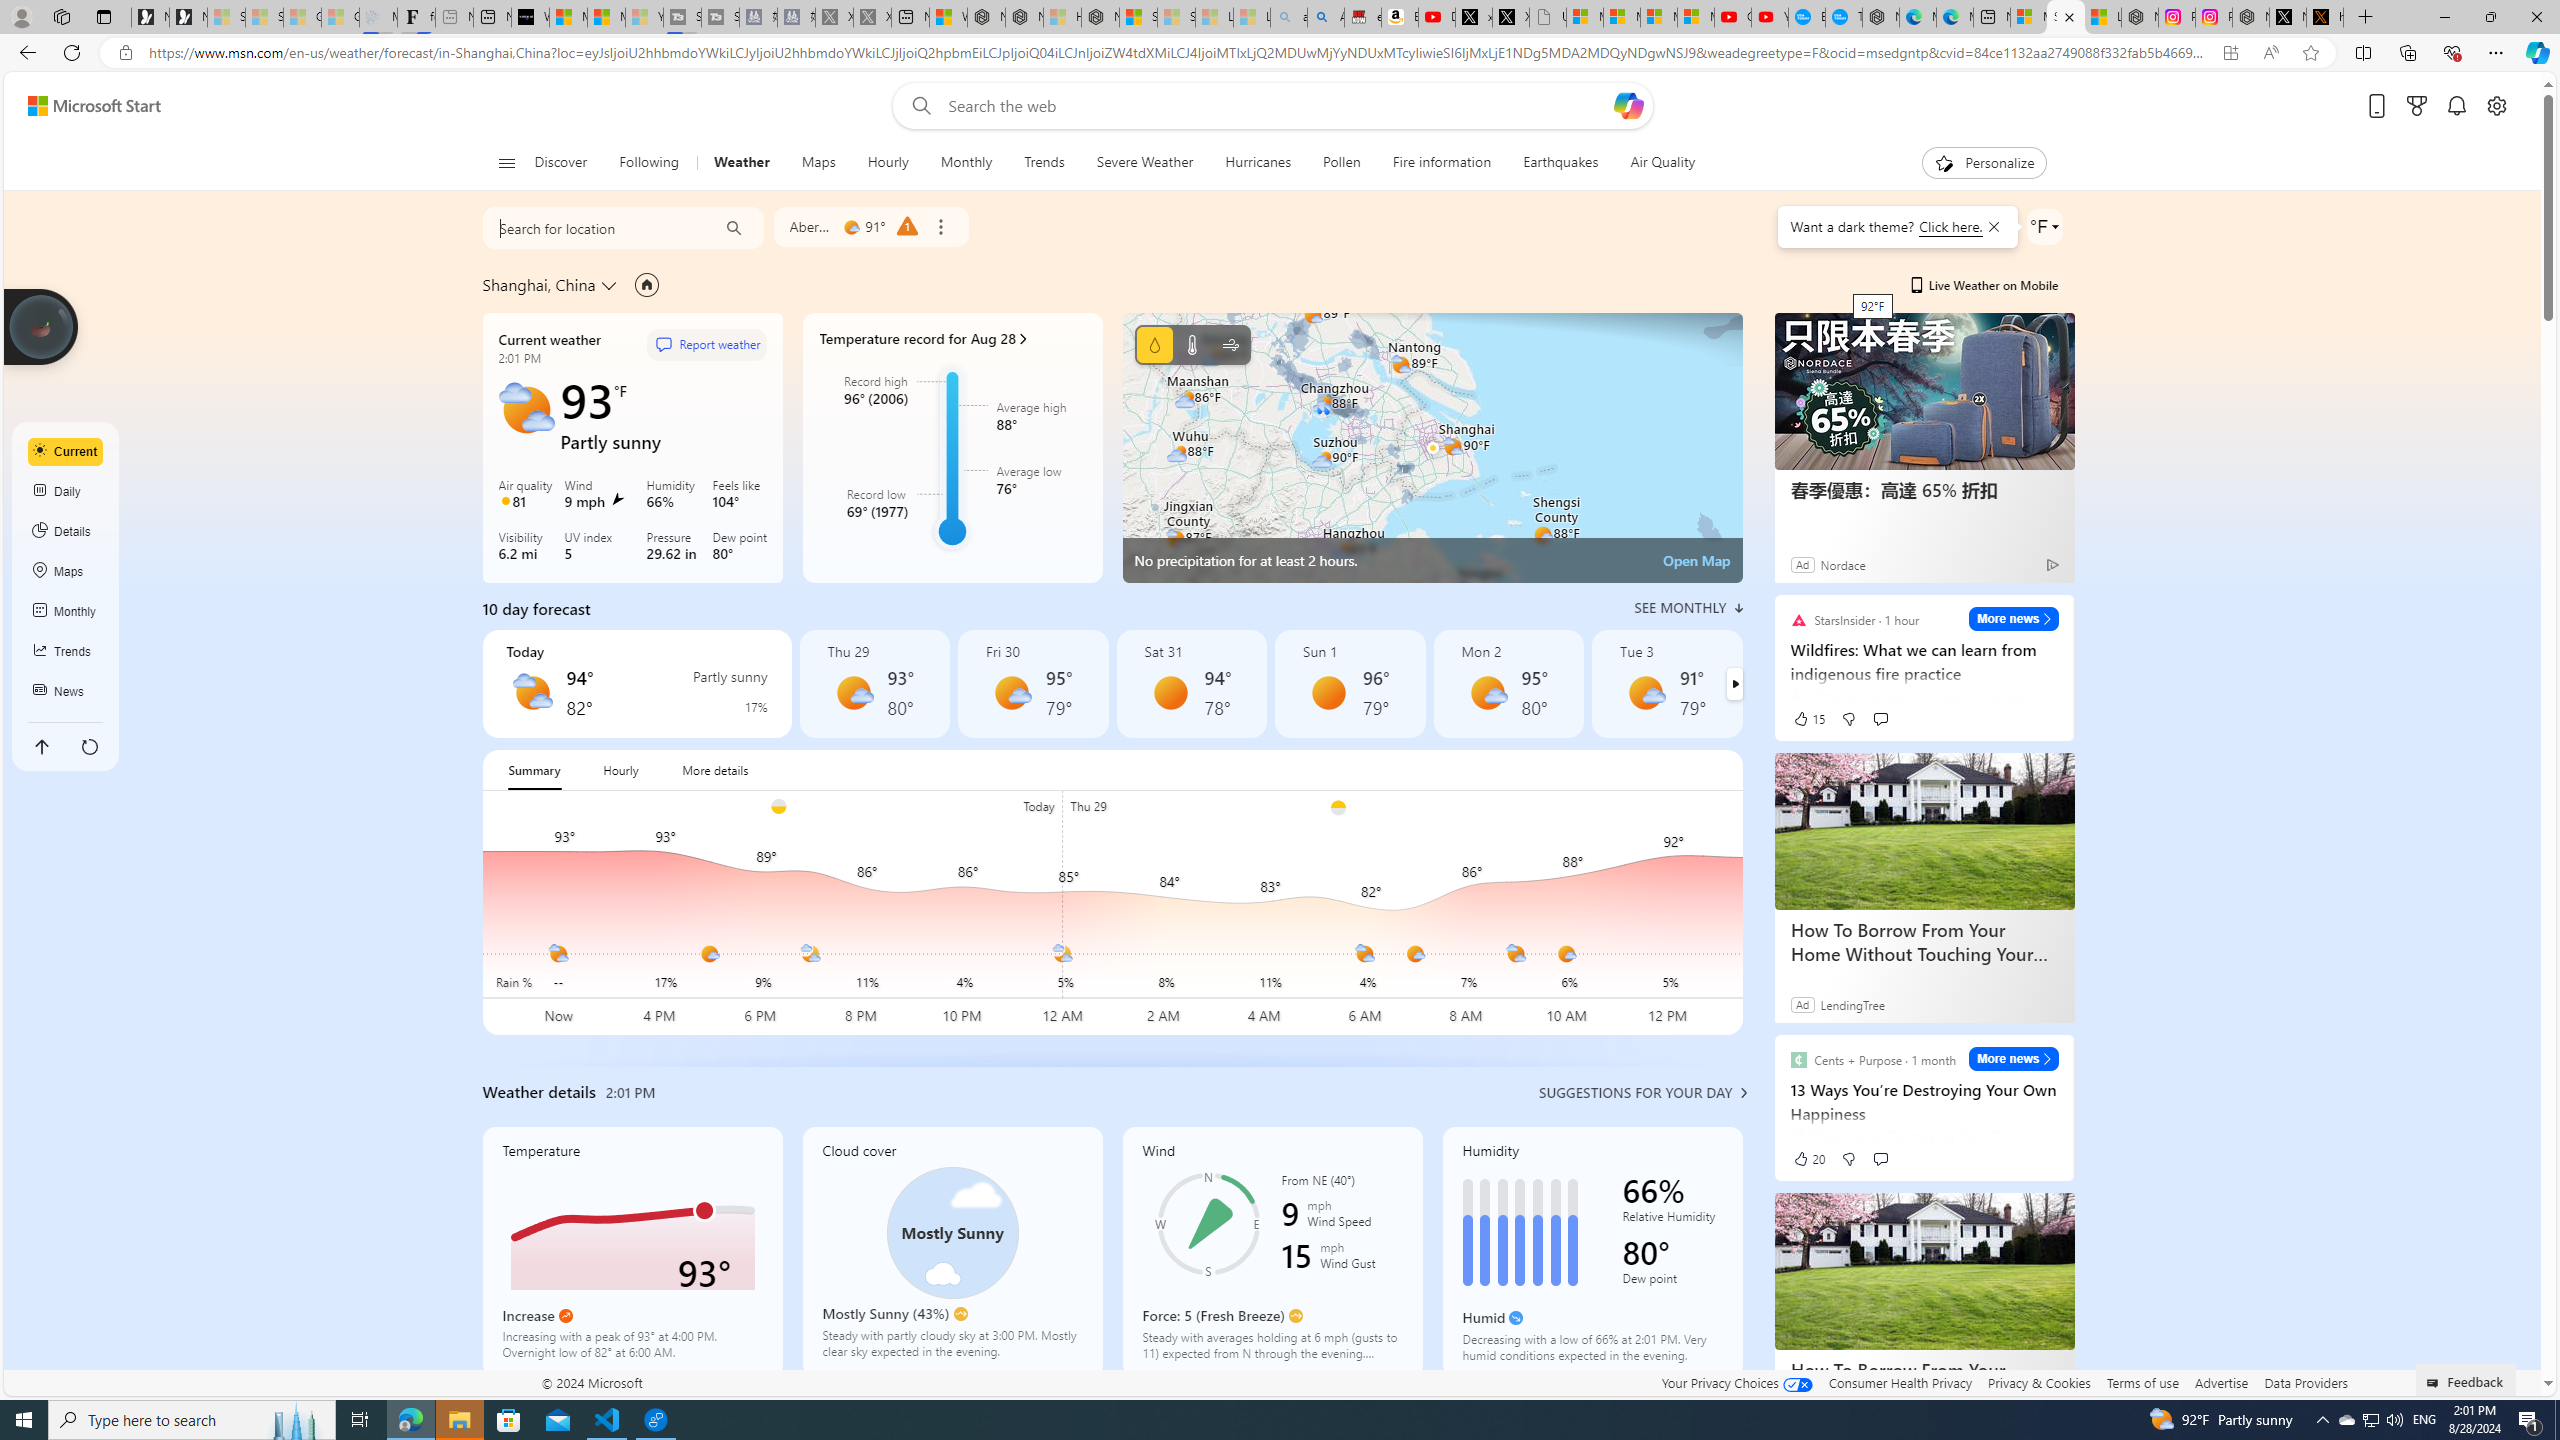 This screenshot has width=2560, height=1440. What do you see at coordinates (2044, 226) in the screenshot?
I see `Weather settings Want a dark theme?Click here.` at bounding box center [2044, 226].